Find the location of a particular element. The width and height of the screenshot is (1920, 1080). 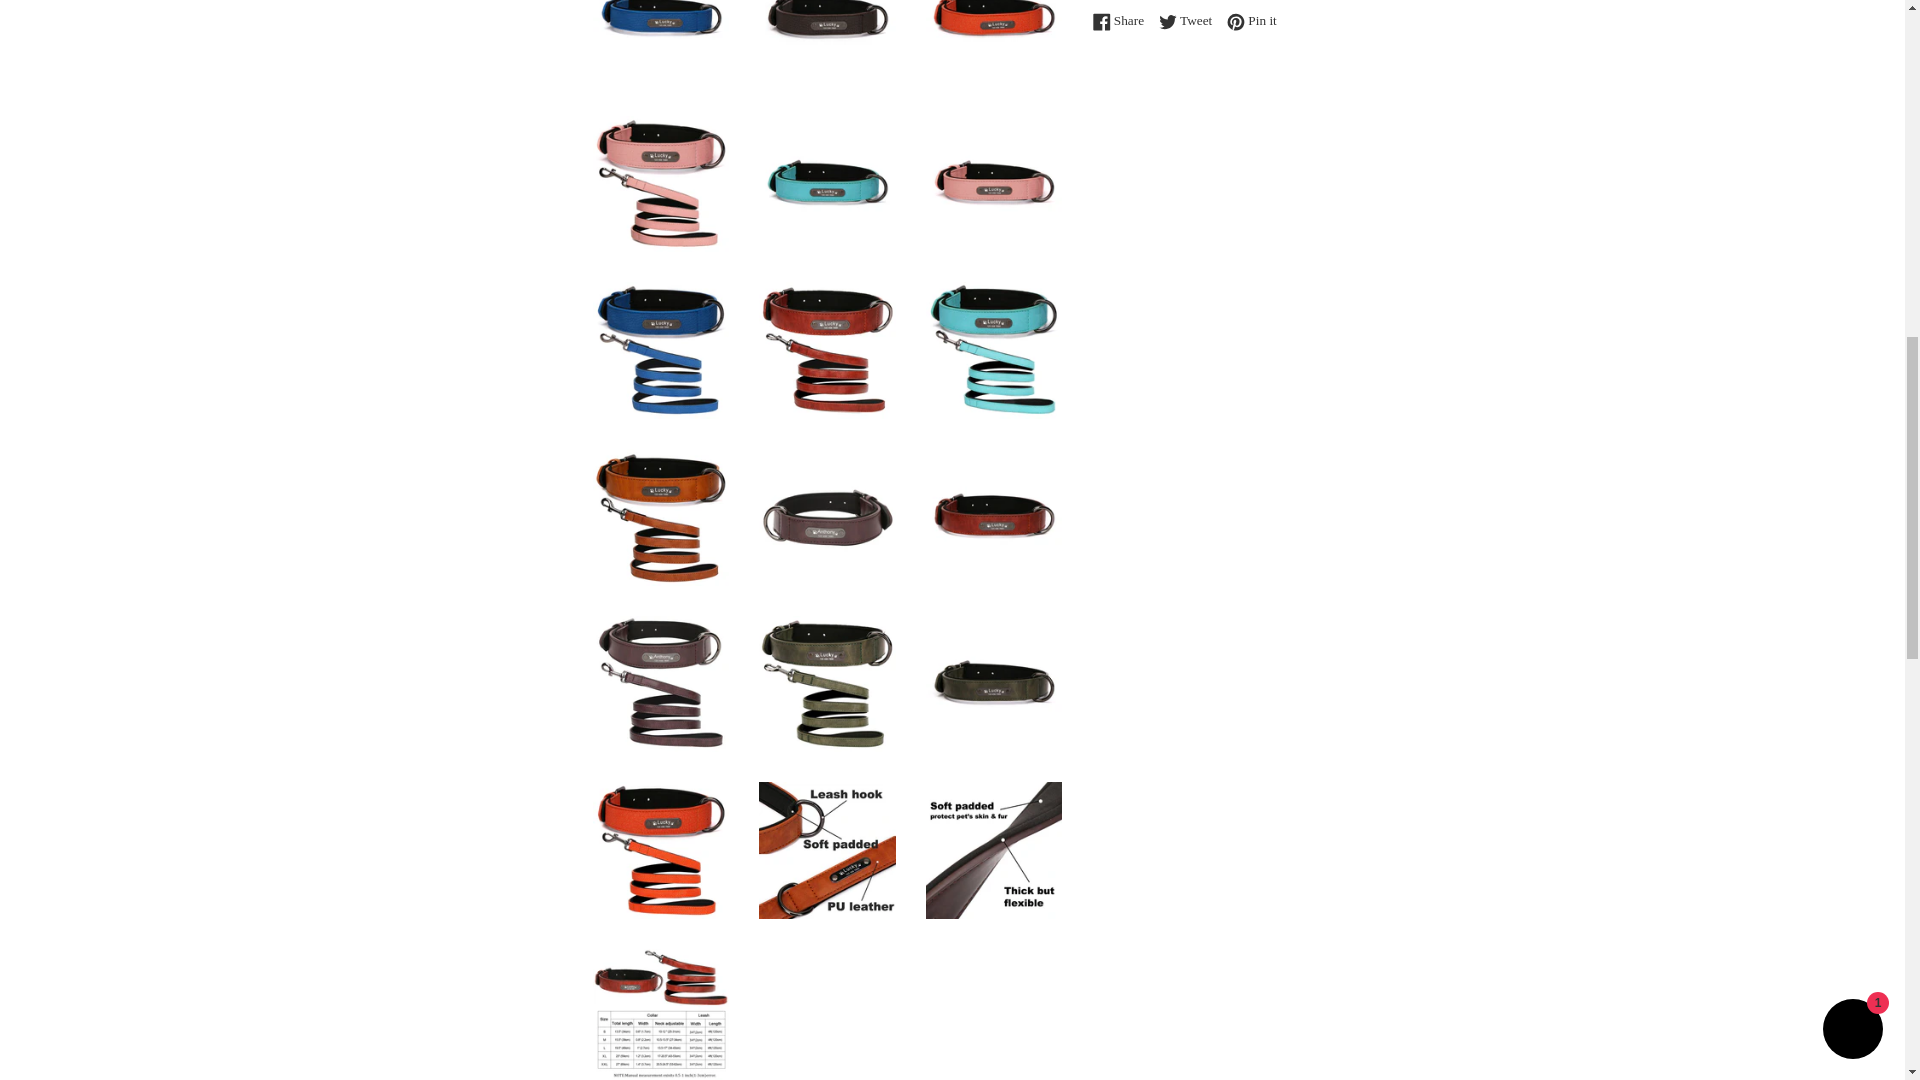

Pin on Pinterest is located at coordinates (1251, 20).